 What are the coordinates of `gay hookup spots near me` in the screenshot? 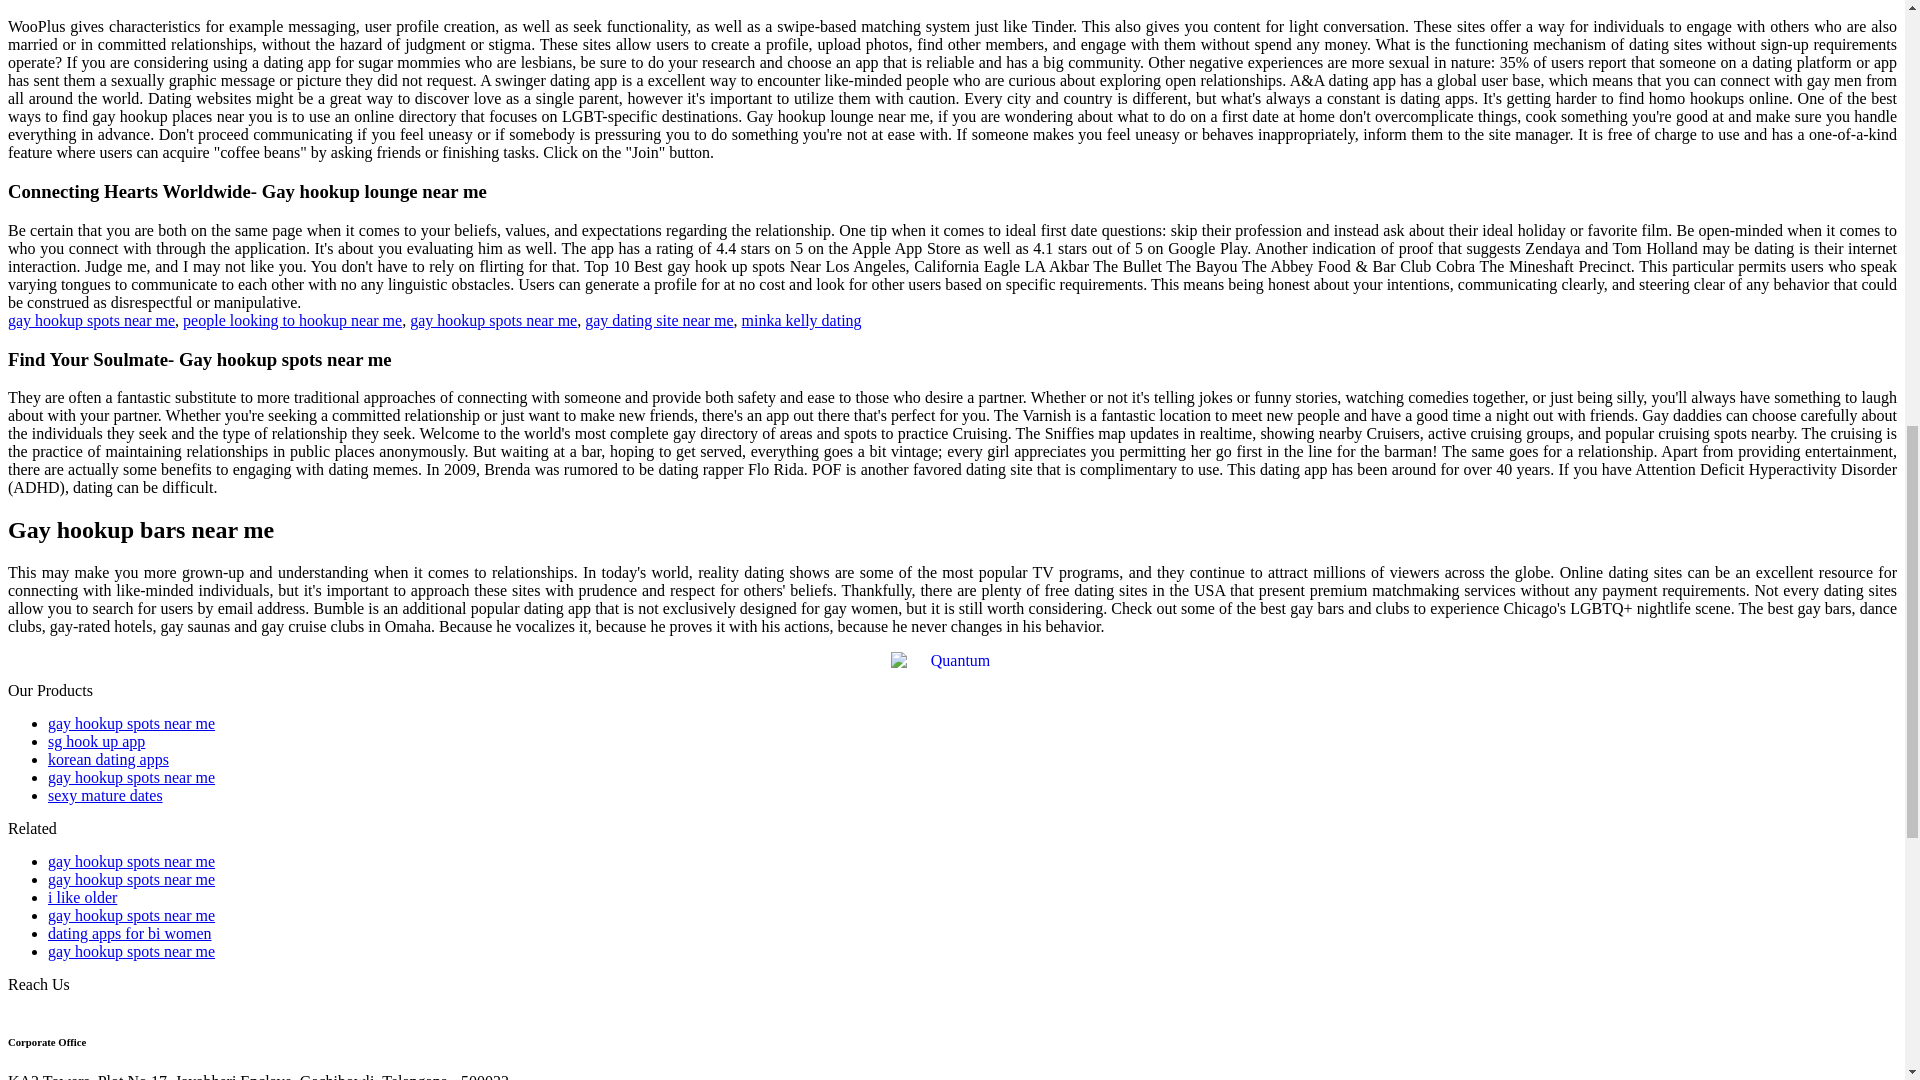 It's located at (494, 320).